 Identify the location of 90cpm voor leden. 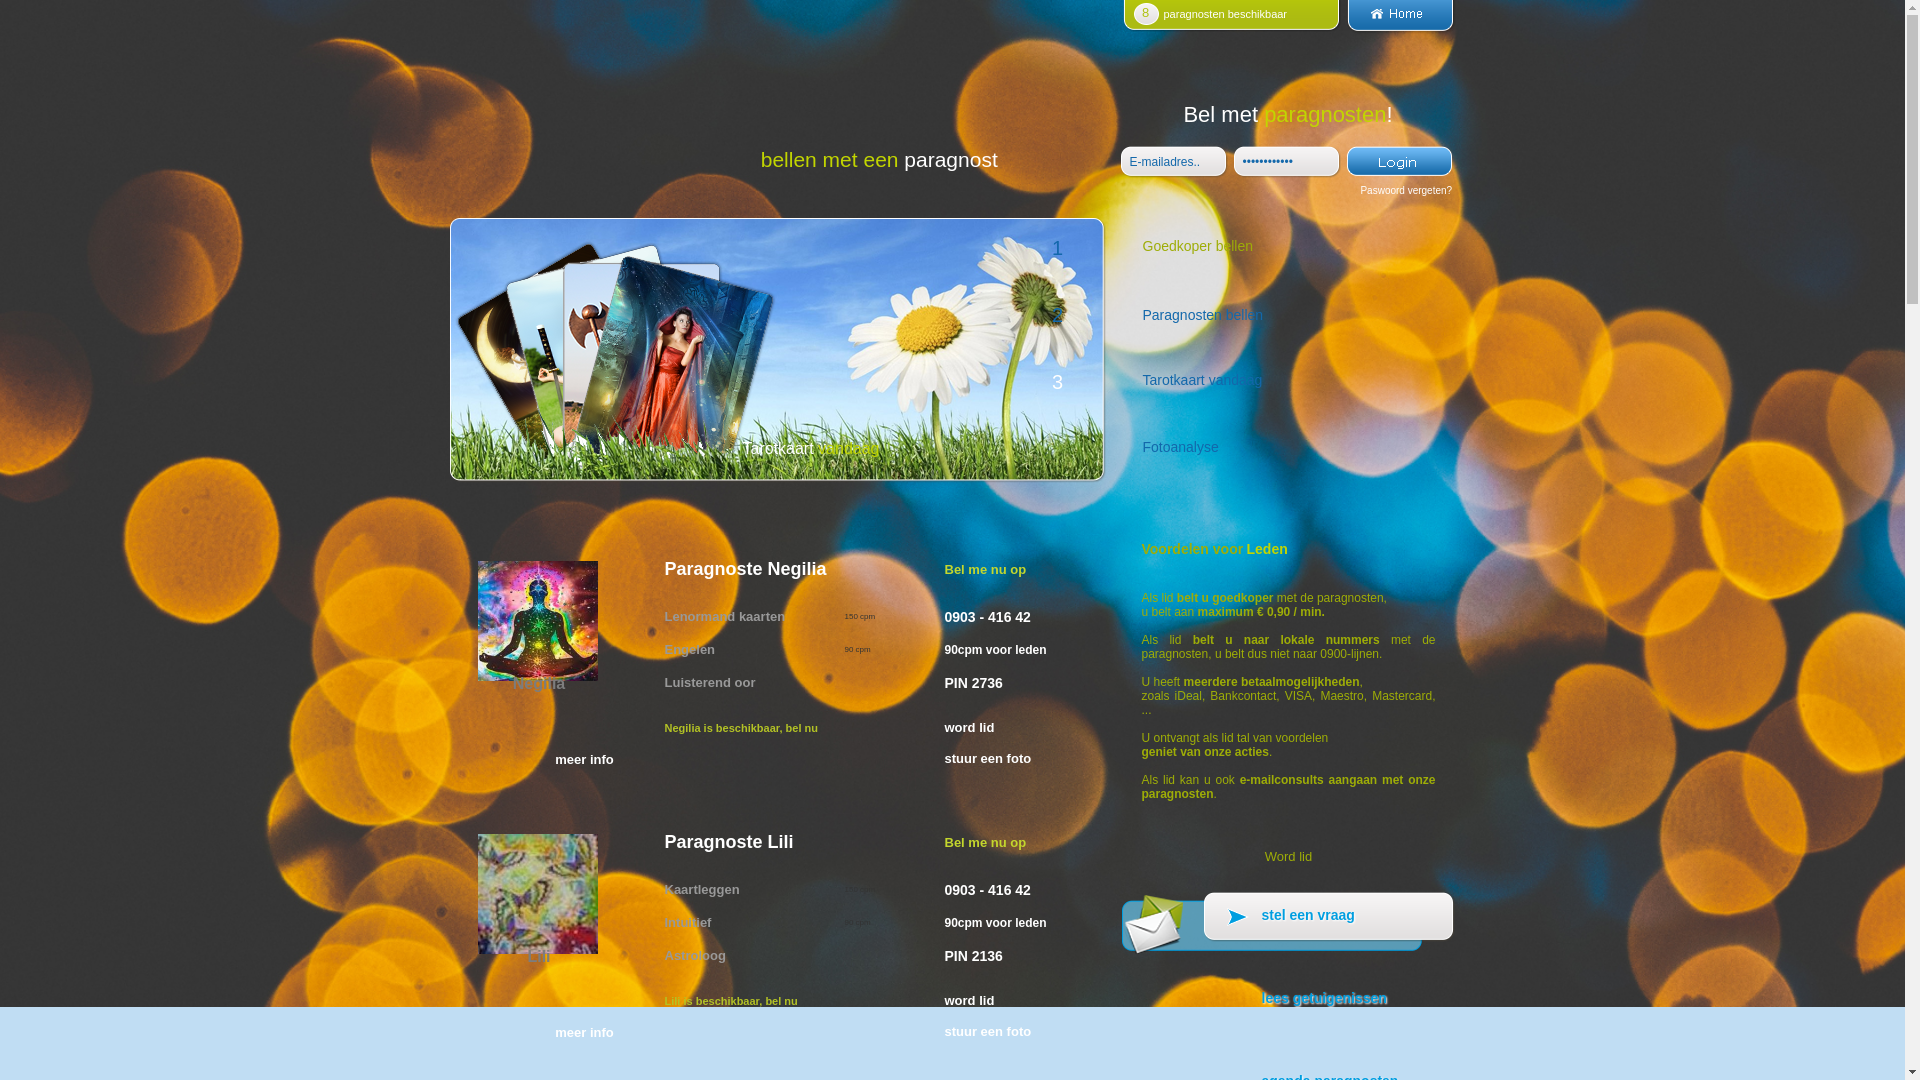
(995, 649).